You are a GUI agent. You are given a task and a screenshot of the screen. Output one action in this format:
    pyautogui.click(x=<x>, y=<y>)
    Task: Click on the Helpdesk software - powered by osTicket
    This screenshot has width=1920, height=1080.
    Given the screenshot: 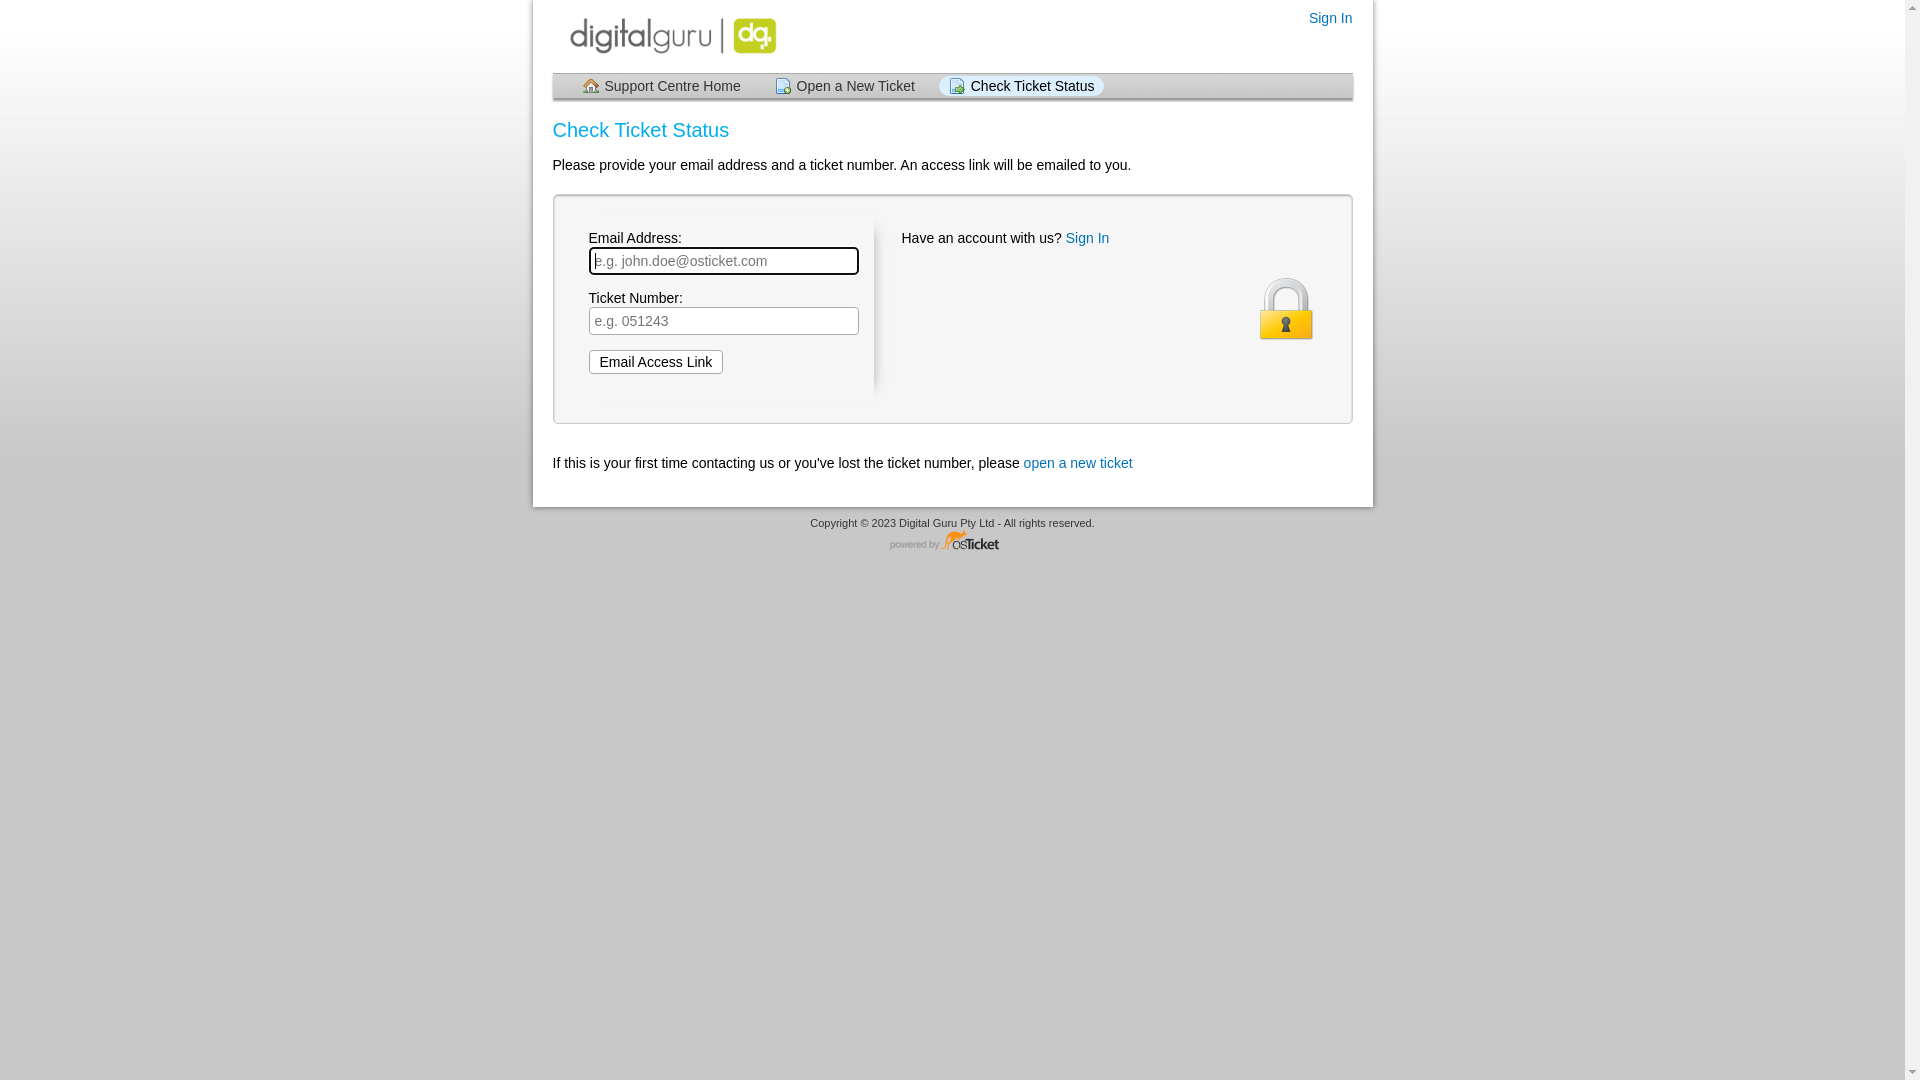 What is the action you would take?
    pyautogui.click(x=953, y=542)
    